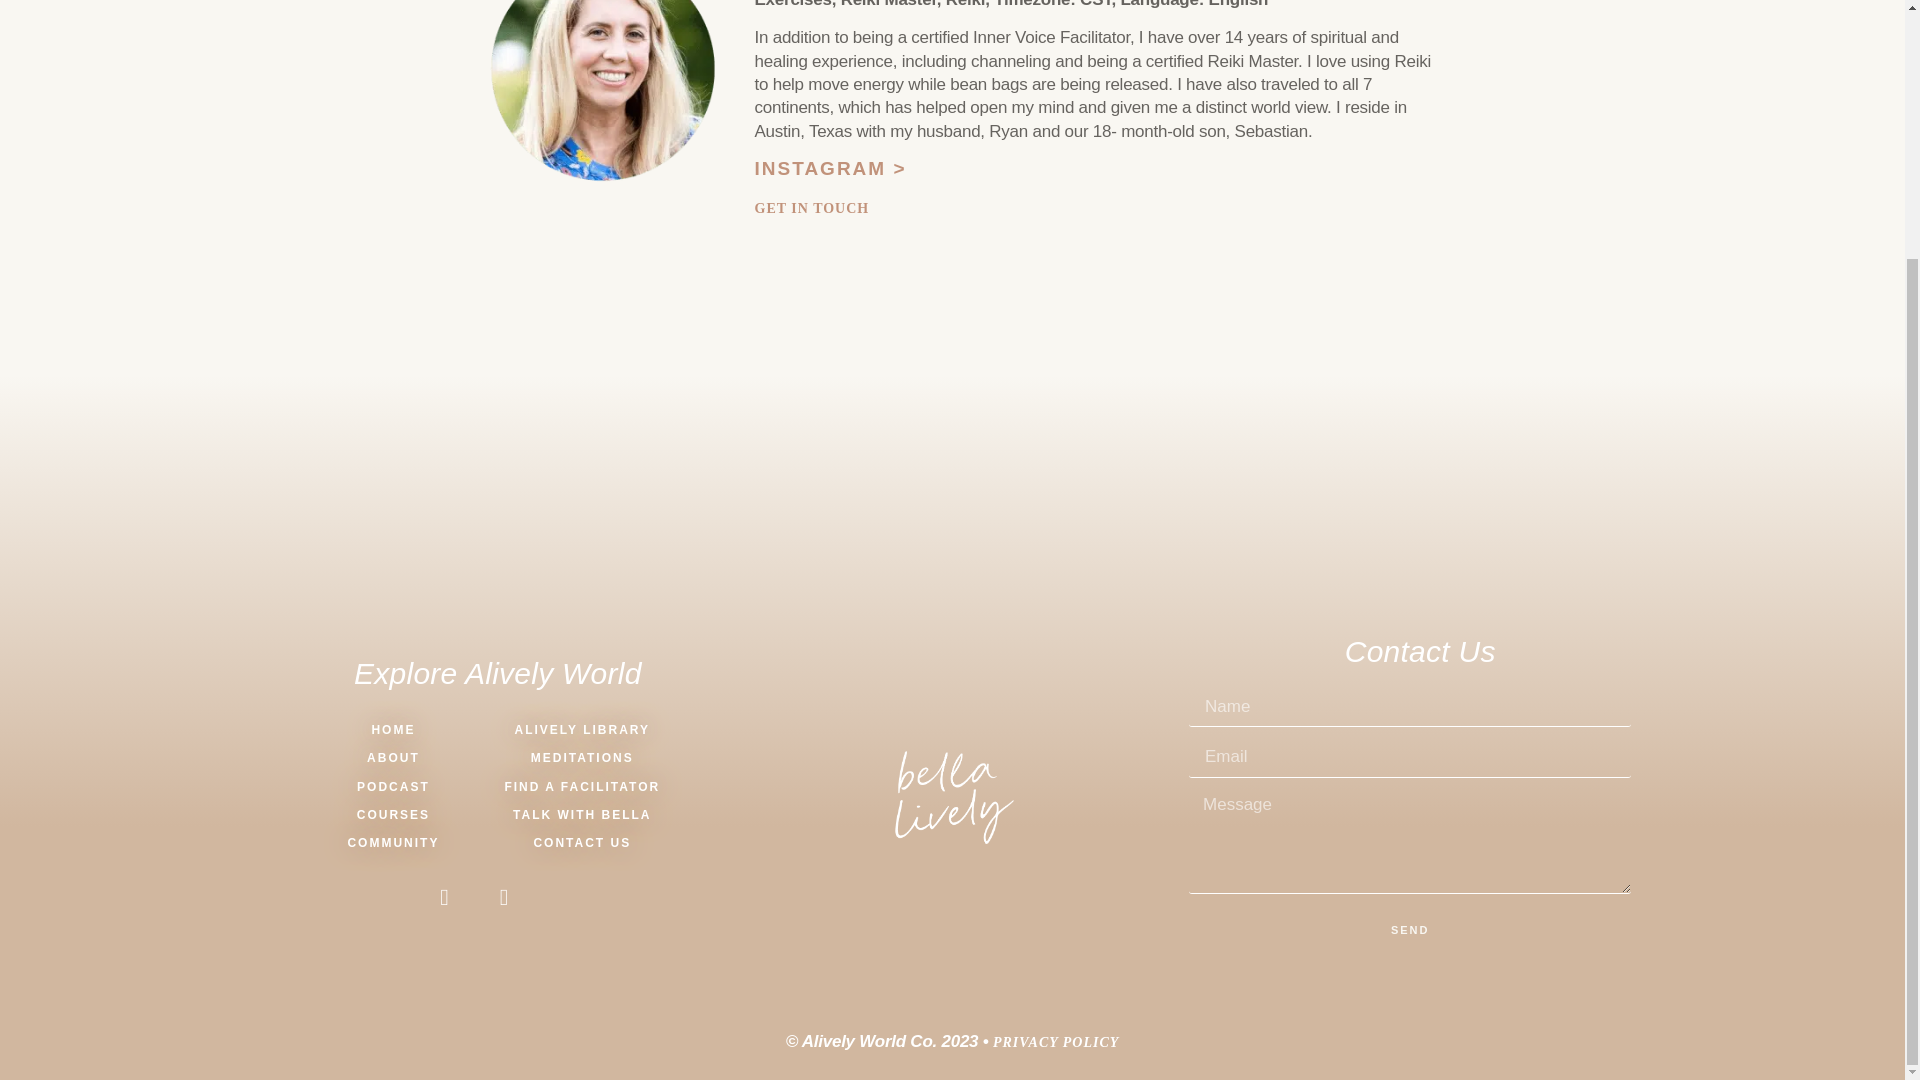 The height and width of the screenshot is (1080, 1920). I want to click on COURSES, so click(394, 815).